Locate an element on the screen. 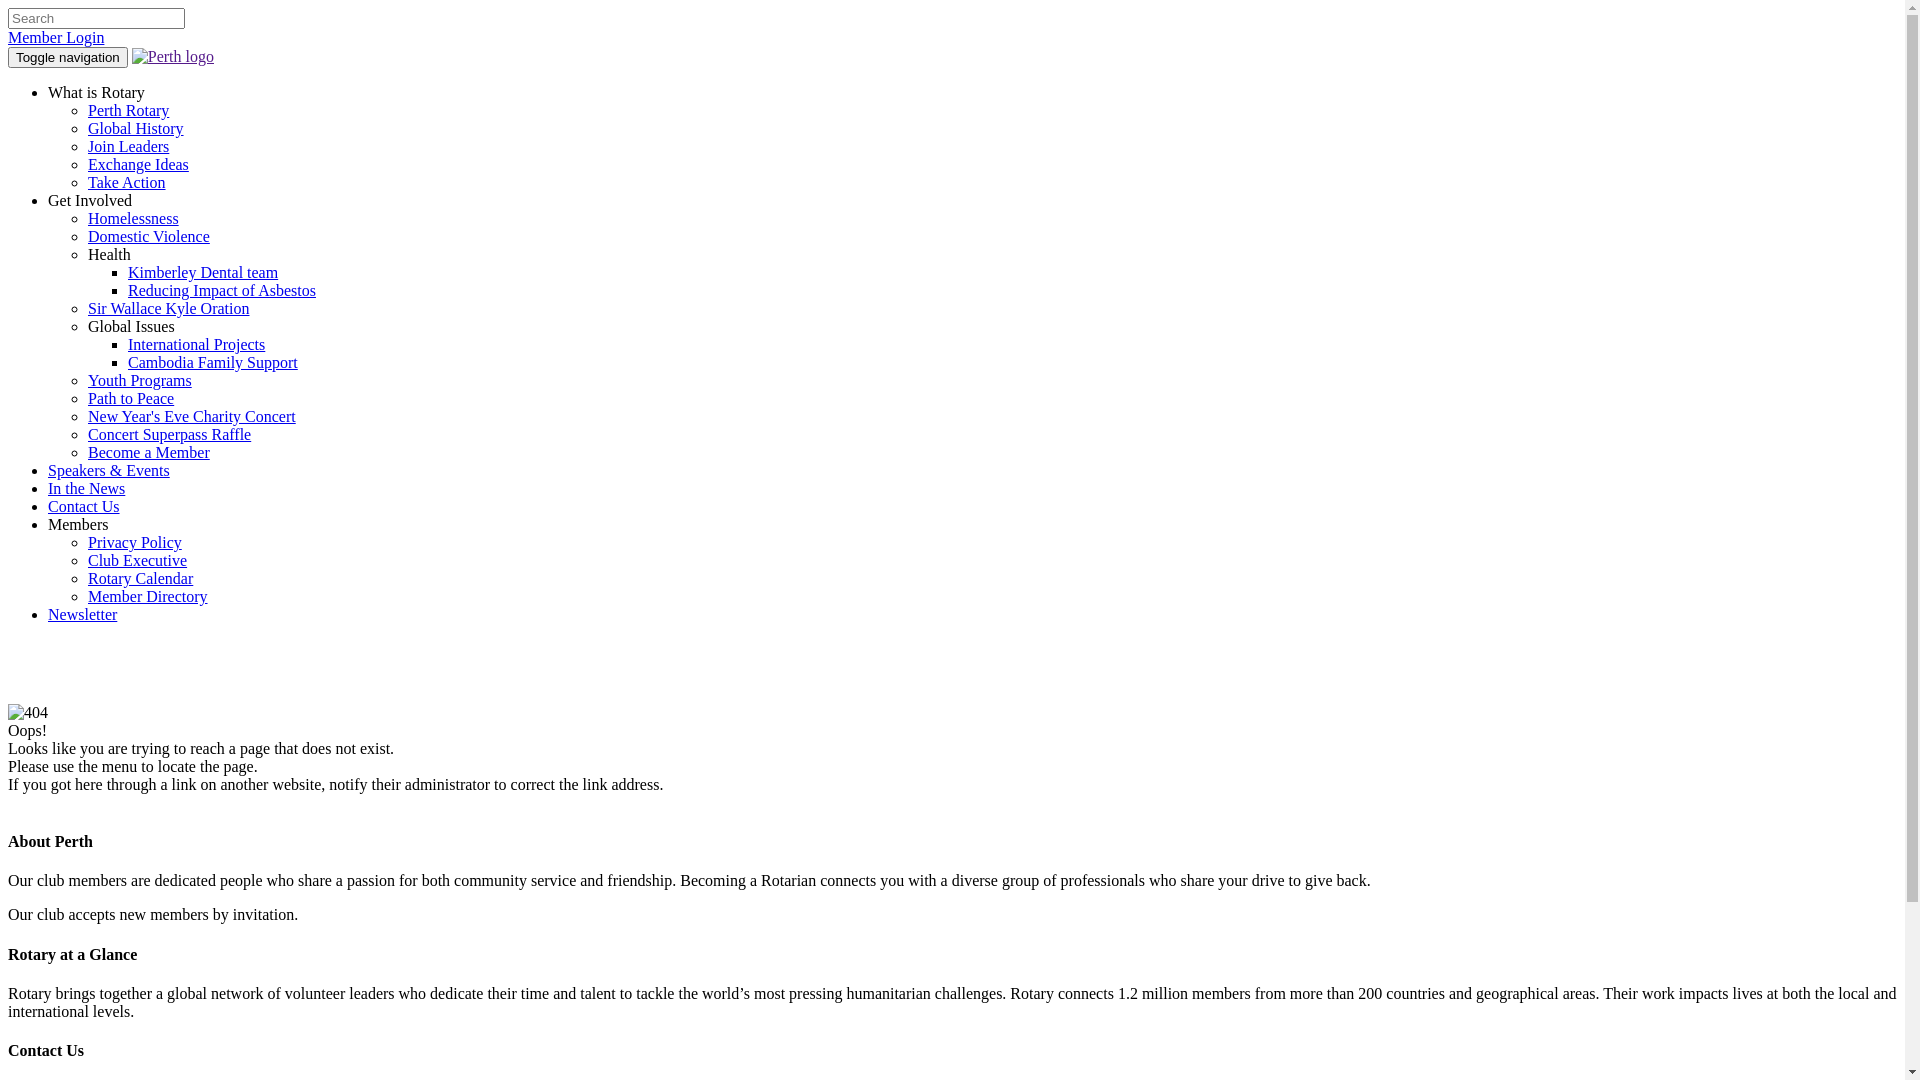  Domestic Violence is located at coordinates (149, 236).